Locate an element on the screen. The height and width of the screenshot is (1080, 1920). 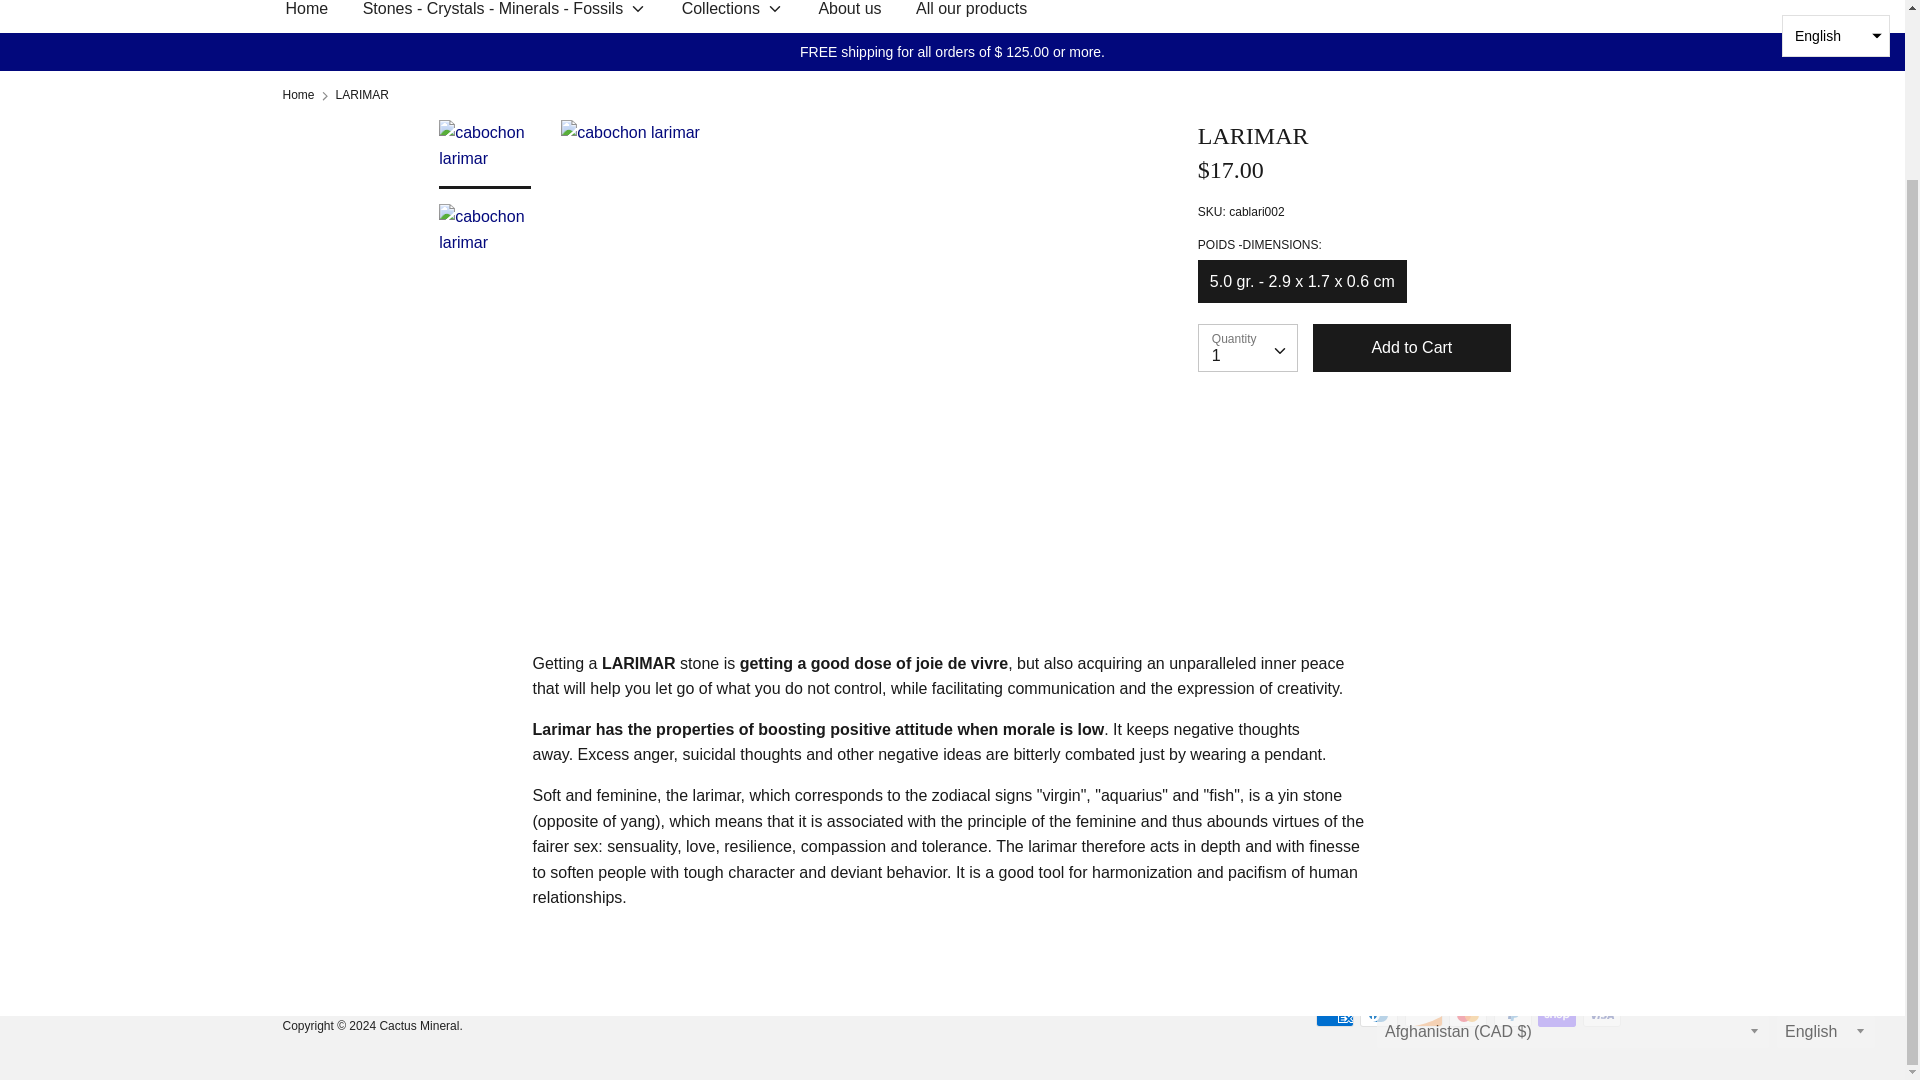
PayPal is located at coordinates (1512, 814).